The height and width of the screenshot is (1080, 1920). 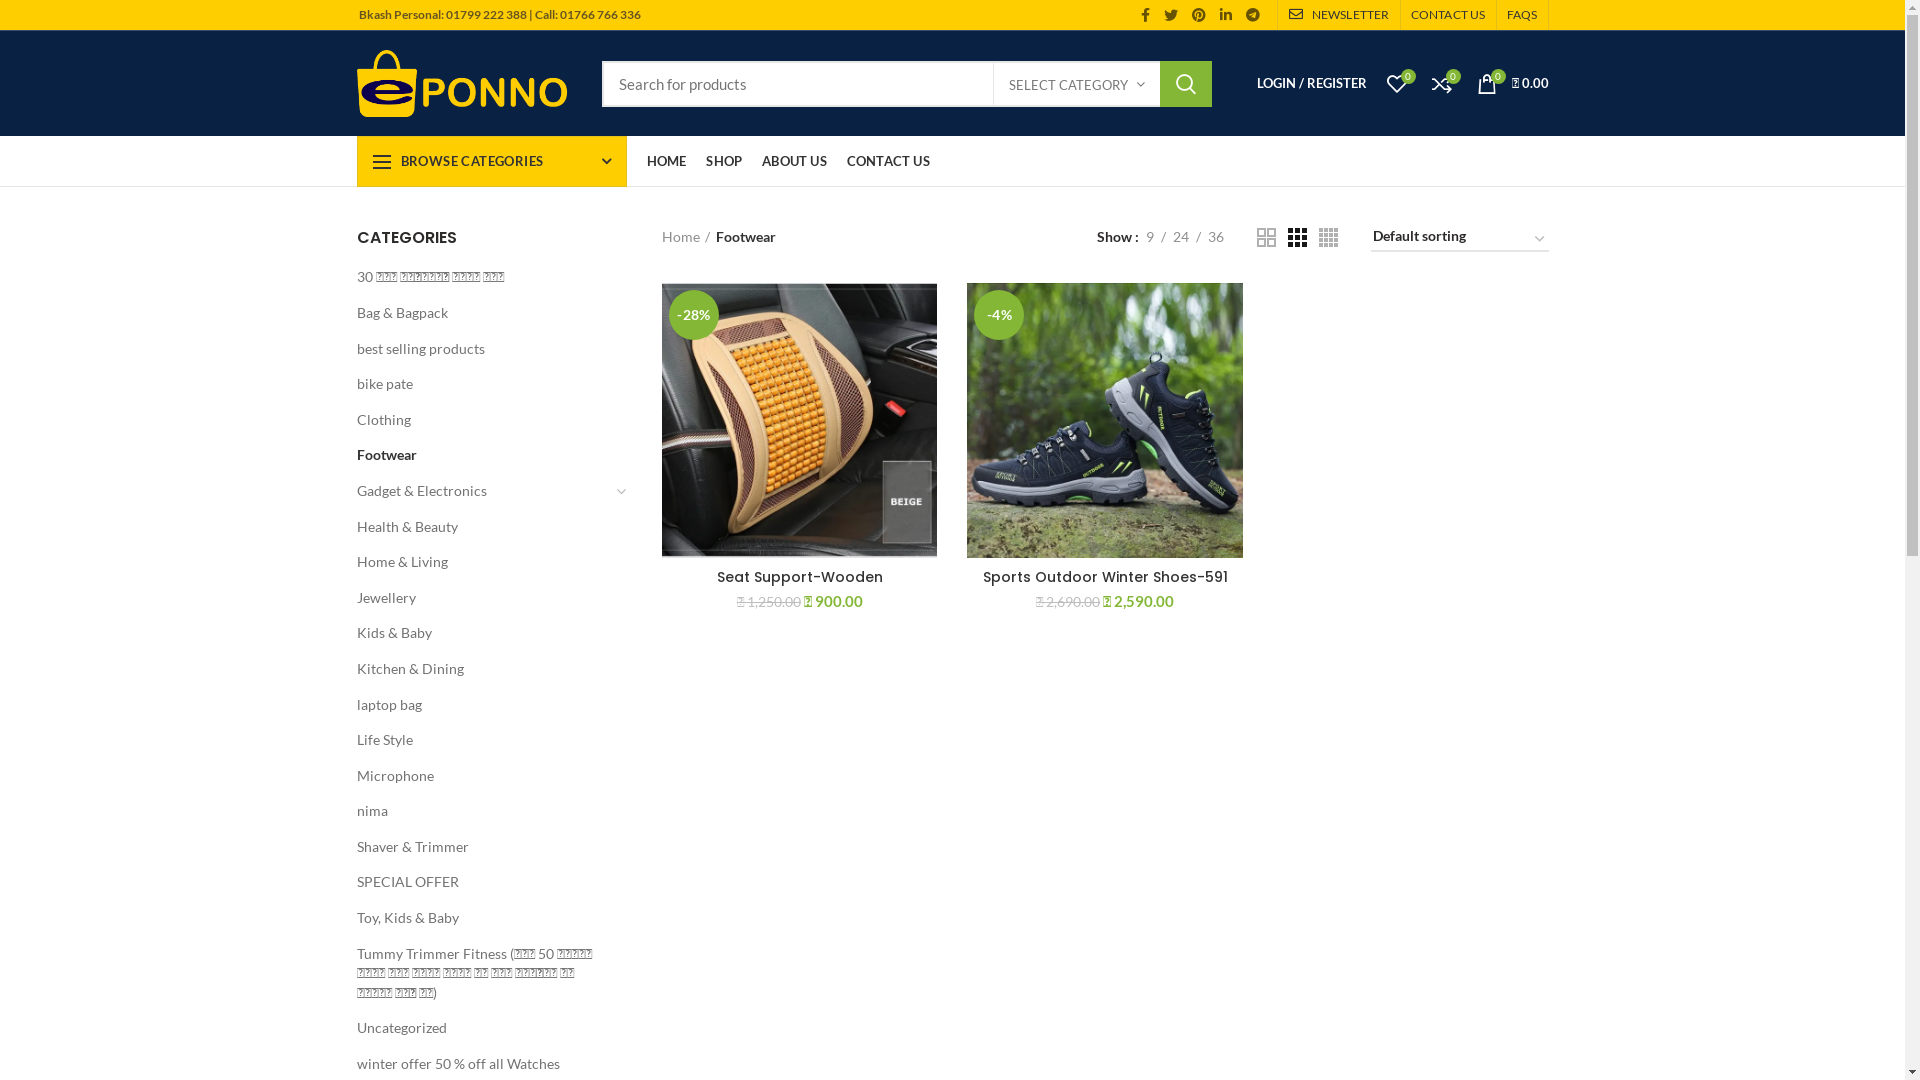 What do you see at coordinates (482, 490) in the screenshot?
I see `Gadget & Electronics` at bounding box center [482, 490].